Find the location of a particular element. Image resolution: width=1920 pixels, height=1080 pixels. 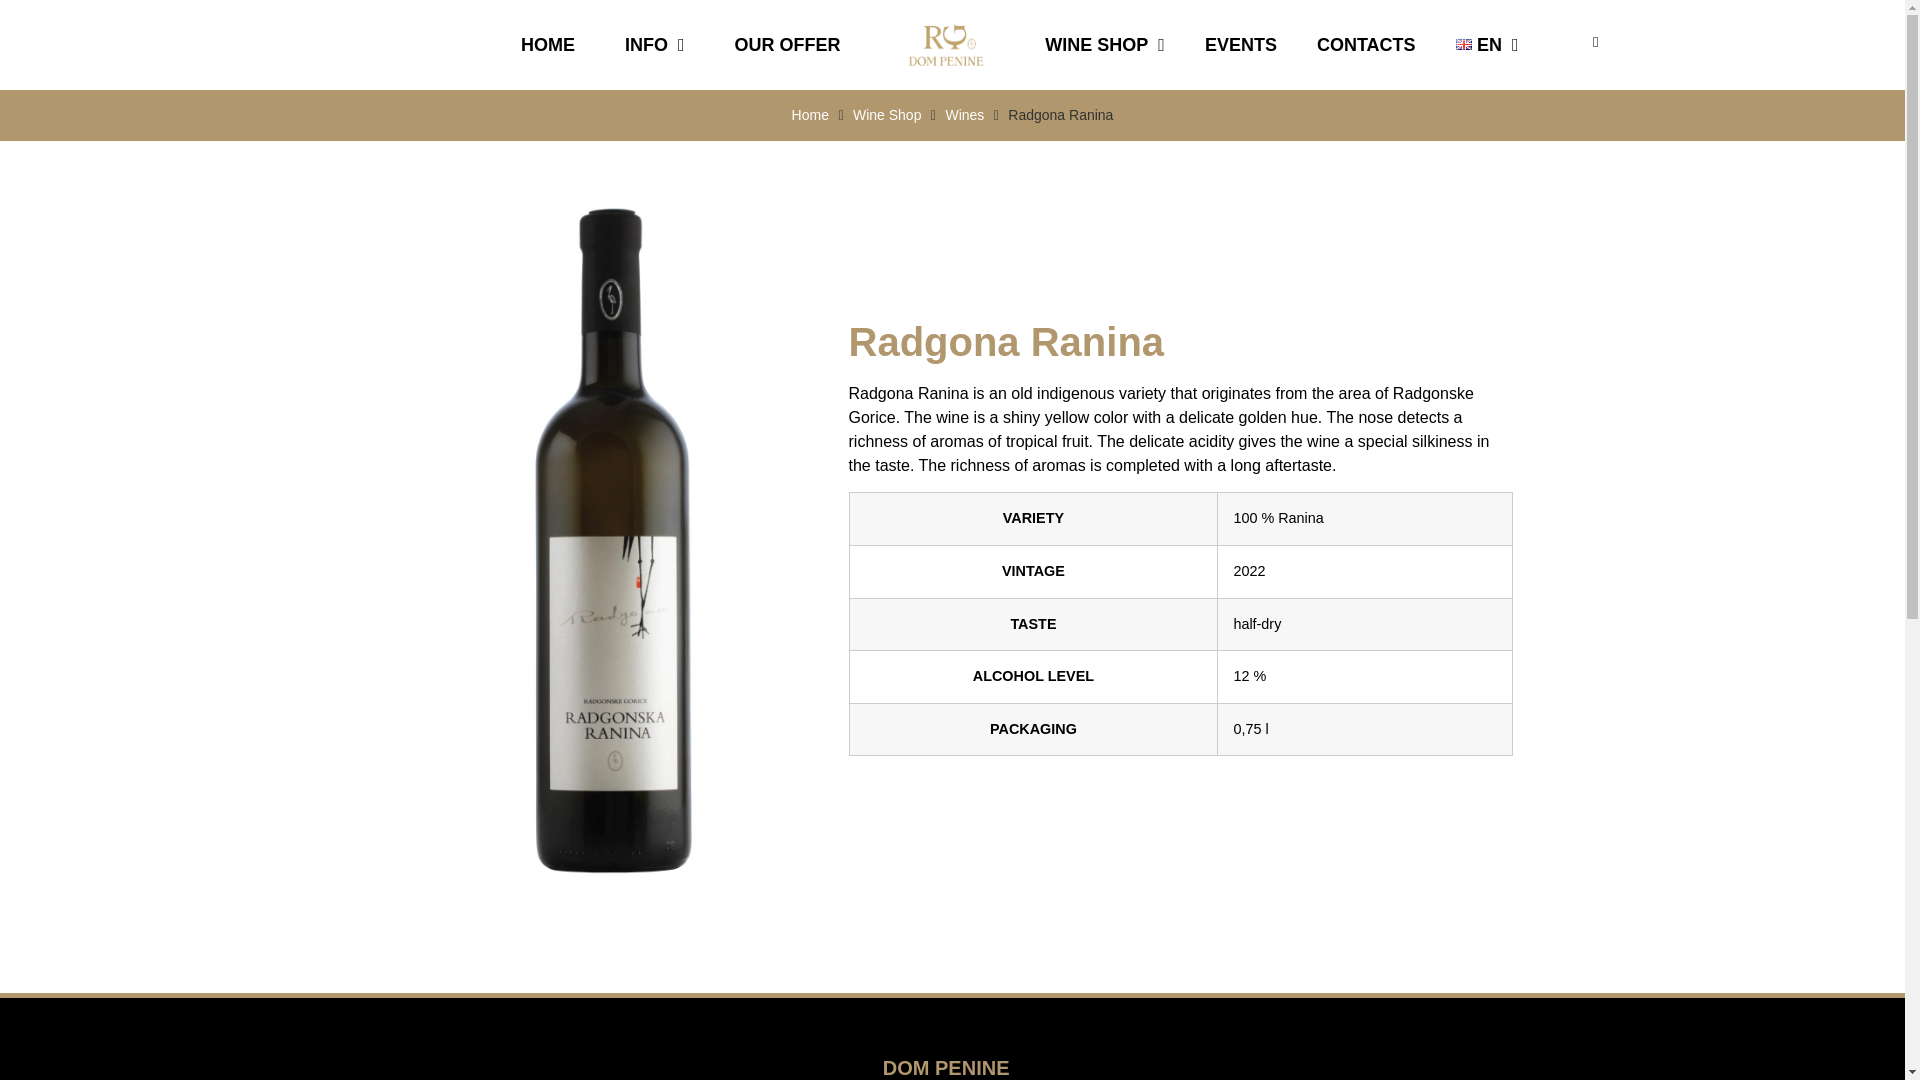

WINE SHOP is located at coordinates (1104, 44).